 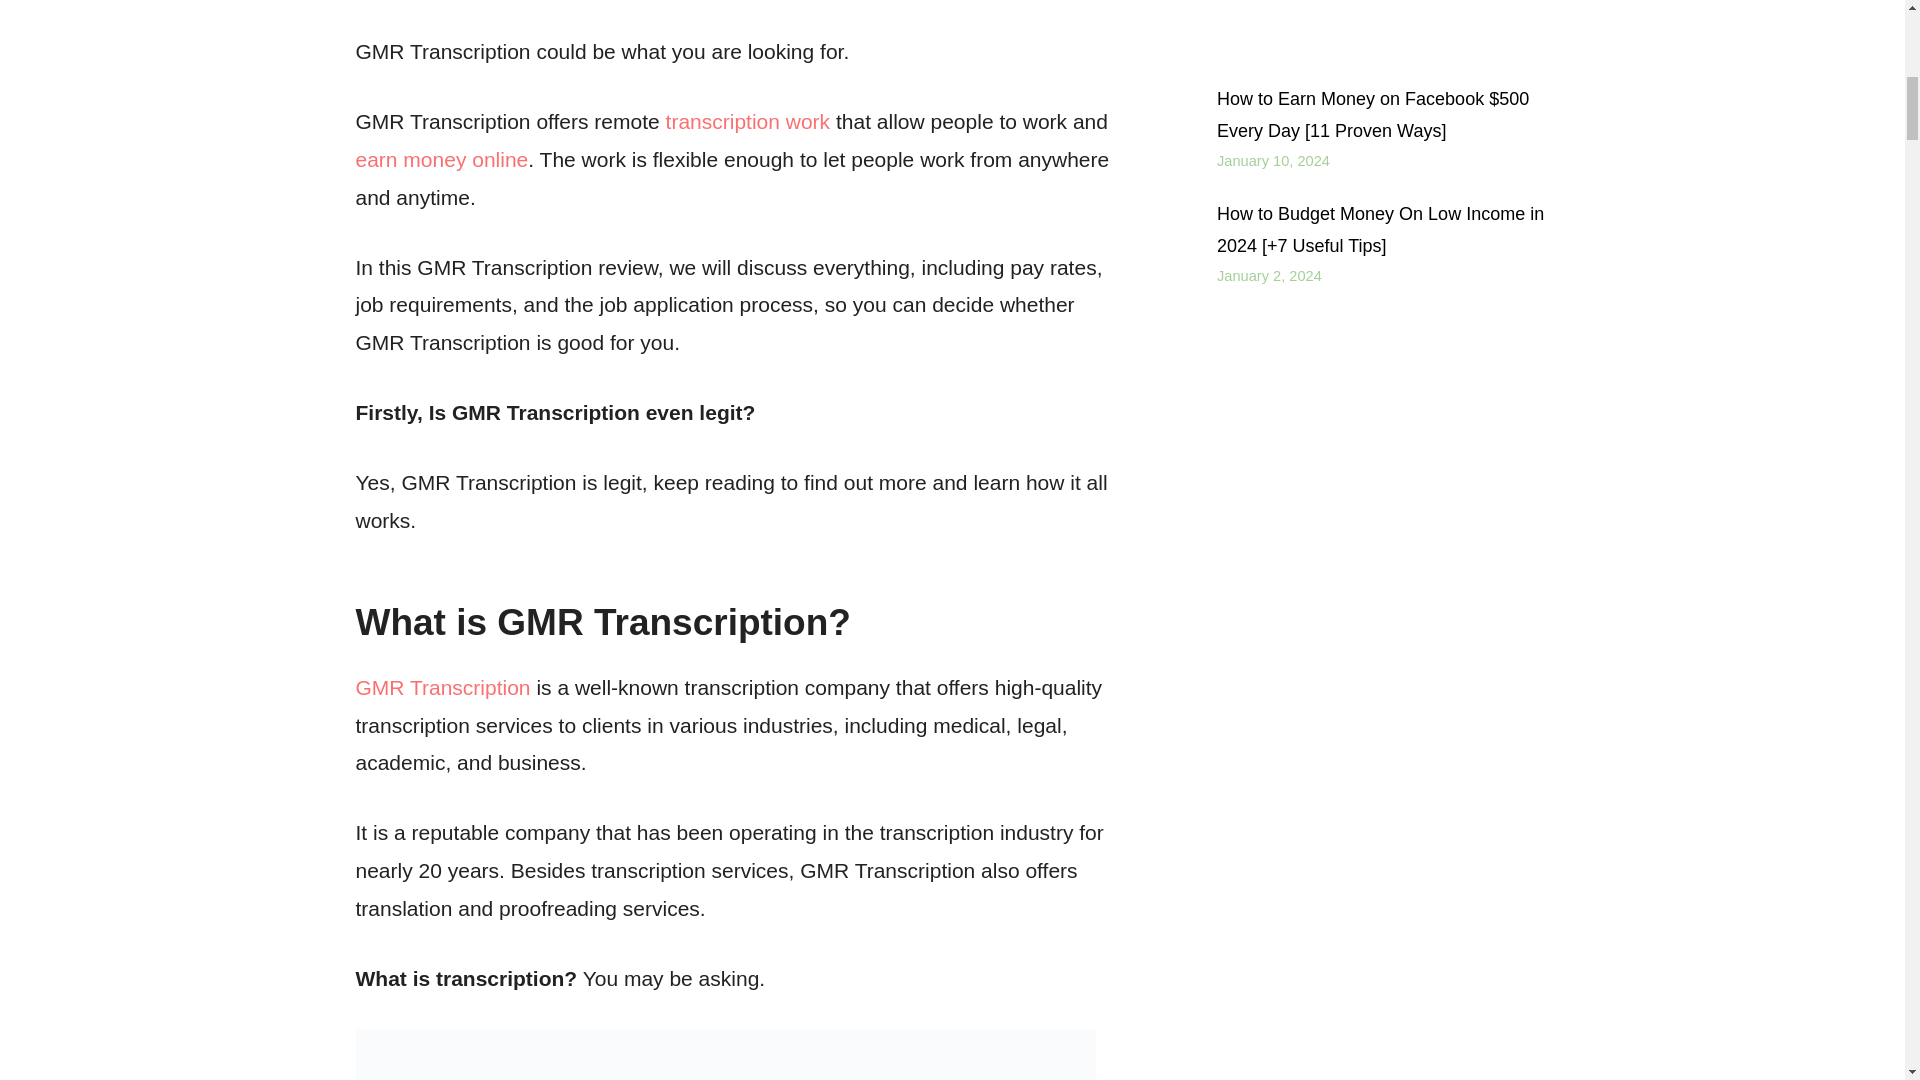 What do you see at coordinates (442, 158) in the screenshot?
I see `earn money online` at bounding box center [442, 158].